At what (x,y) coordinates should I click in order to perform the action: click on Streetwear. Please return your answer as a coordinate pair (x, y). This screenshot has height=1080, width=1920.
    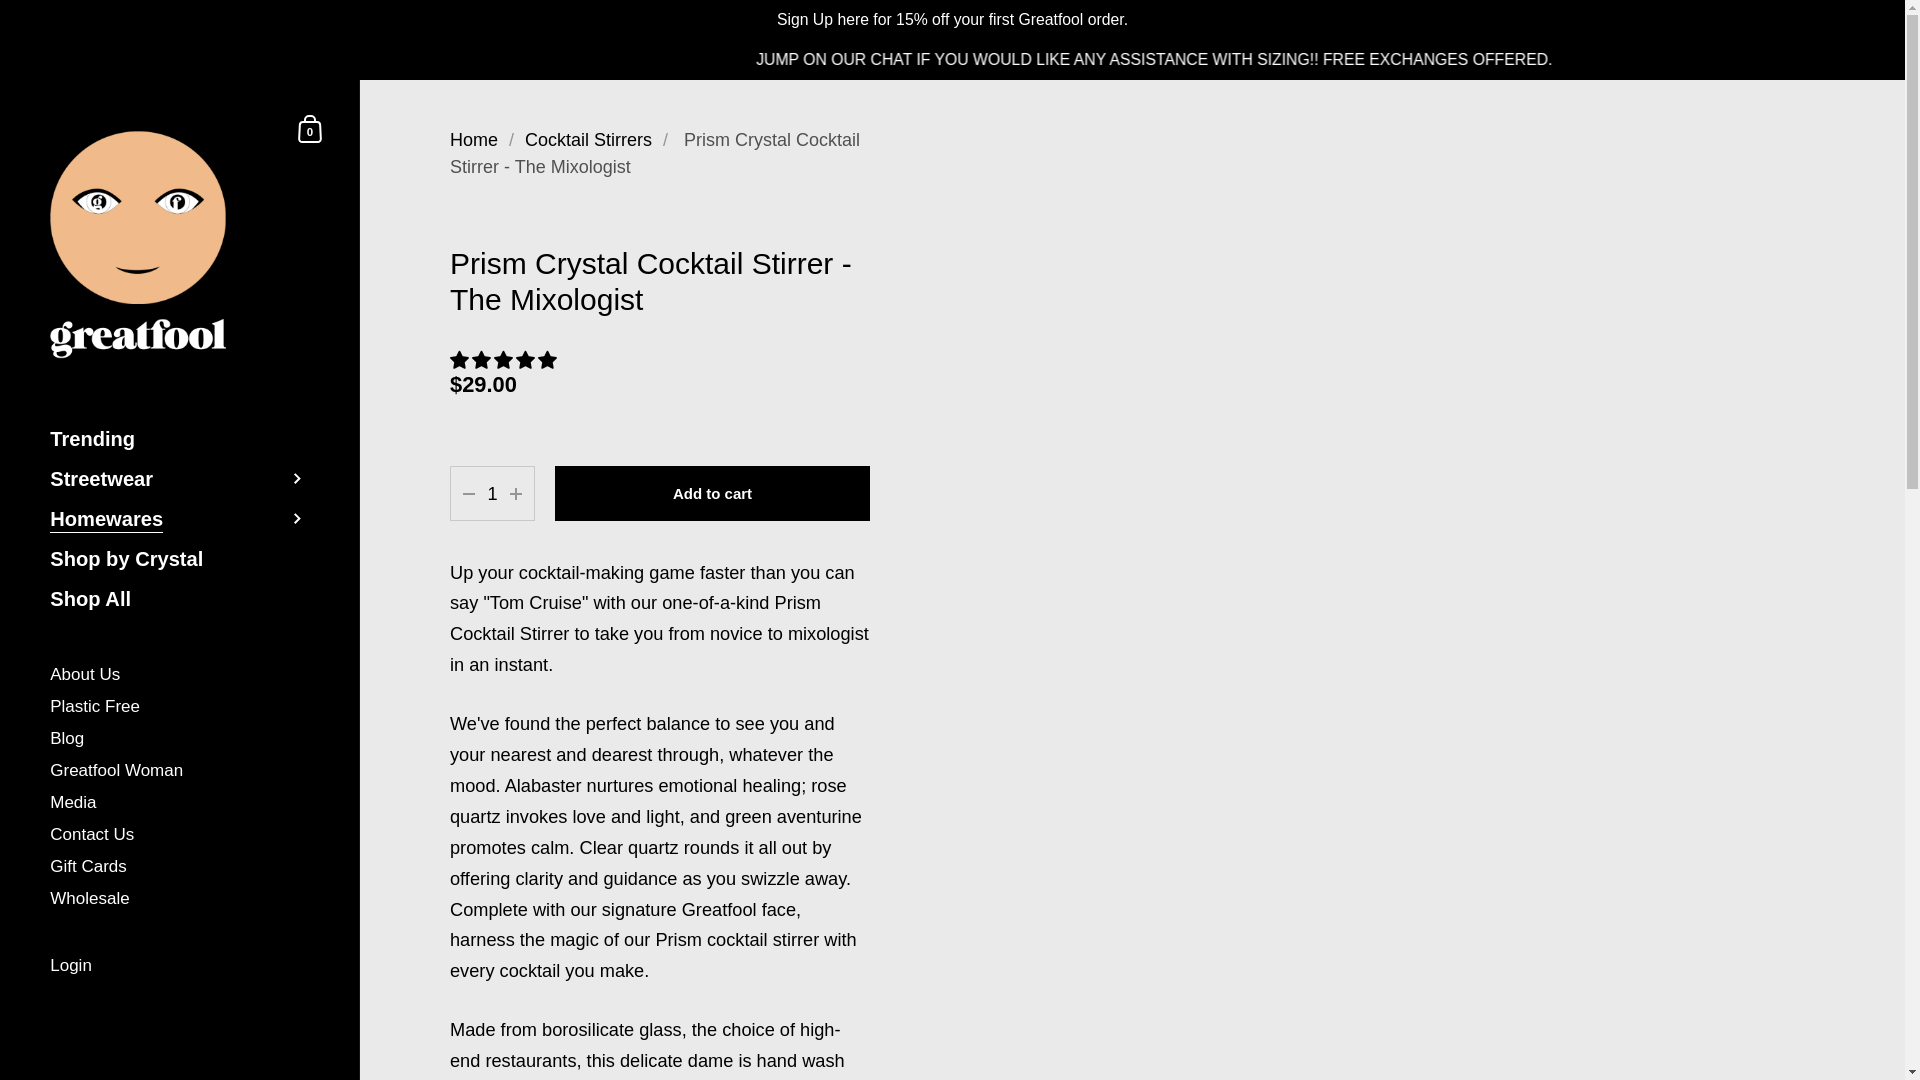
    Looking at the image, I should click on (180, 478).